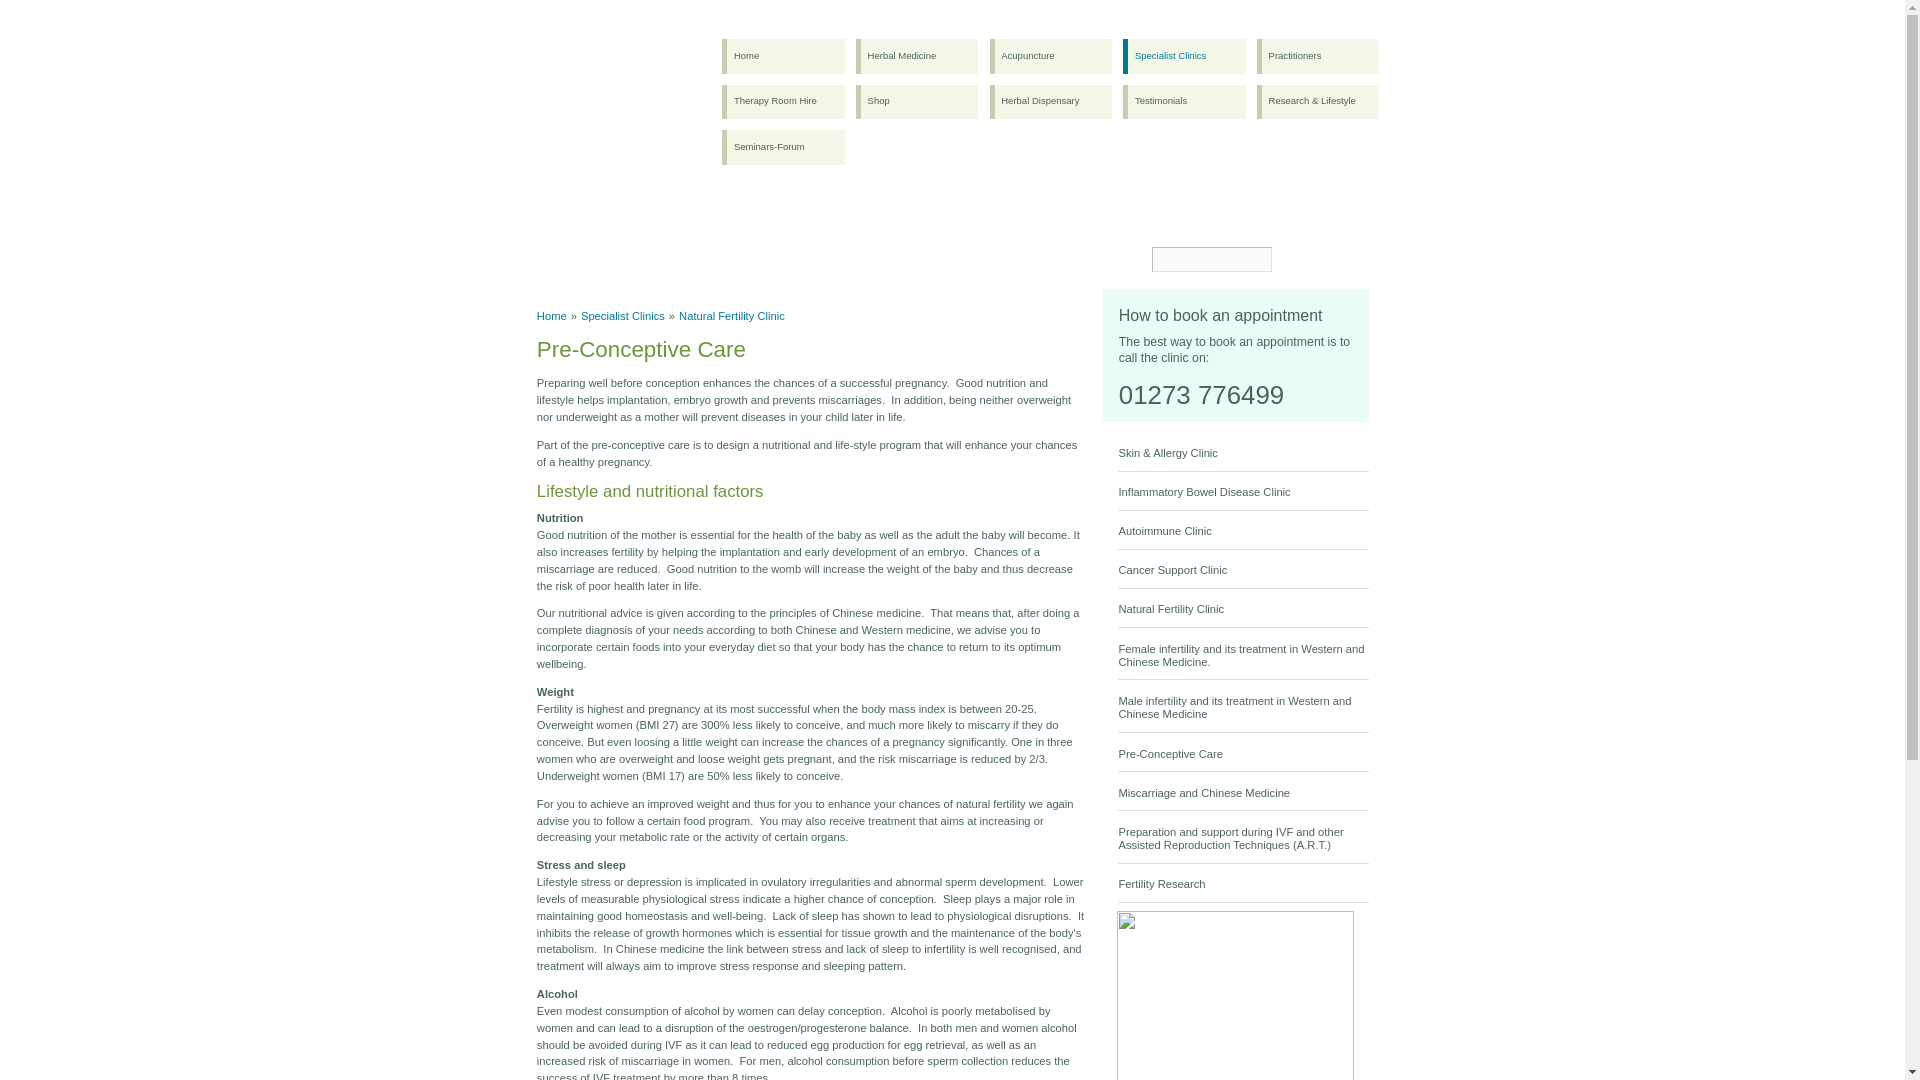 The image size is (1920, 1080). What do you see at coordinates (1050, 102) in the screenshot?
I see `Herbal Dispensary` at bounding box center [1050, 102].